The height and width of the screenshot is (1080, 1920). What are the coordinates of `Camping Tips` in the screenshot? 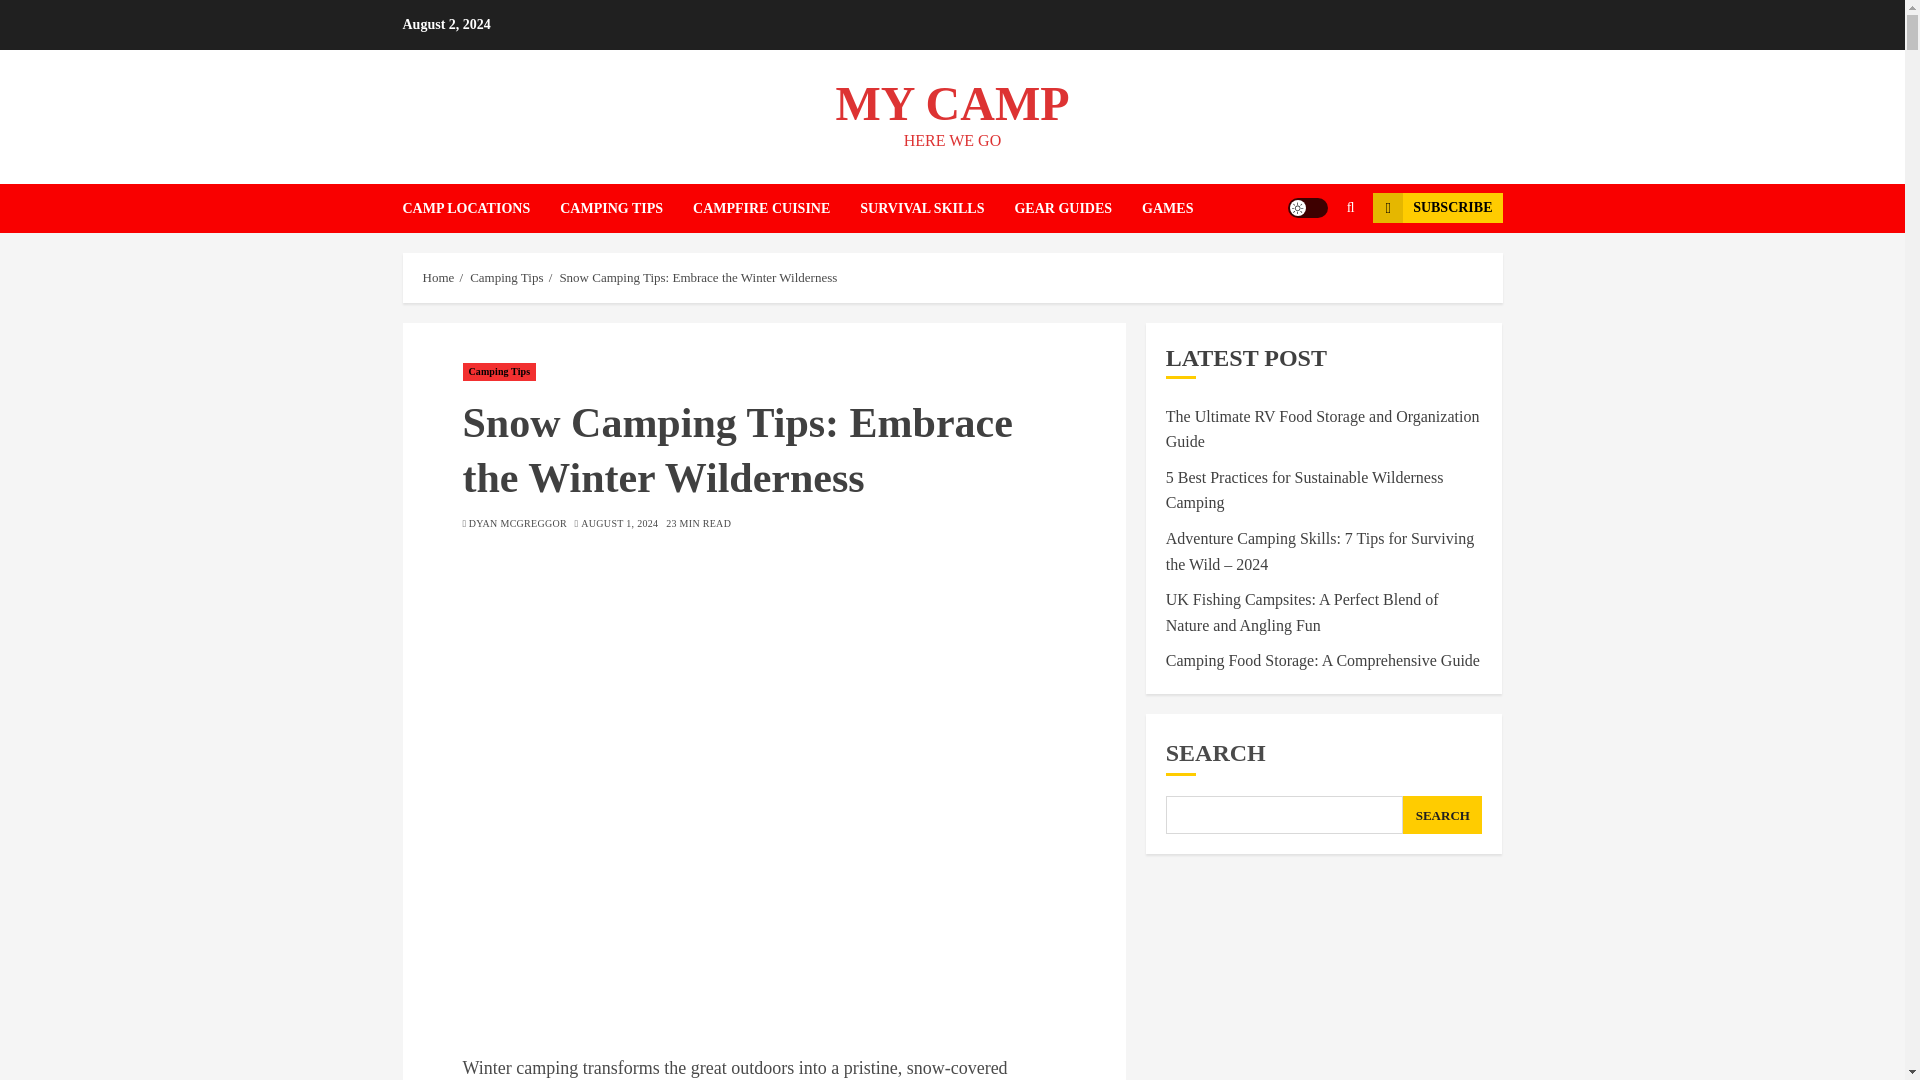 It's located at (498, 372).